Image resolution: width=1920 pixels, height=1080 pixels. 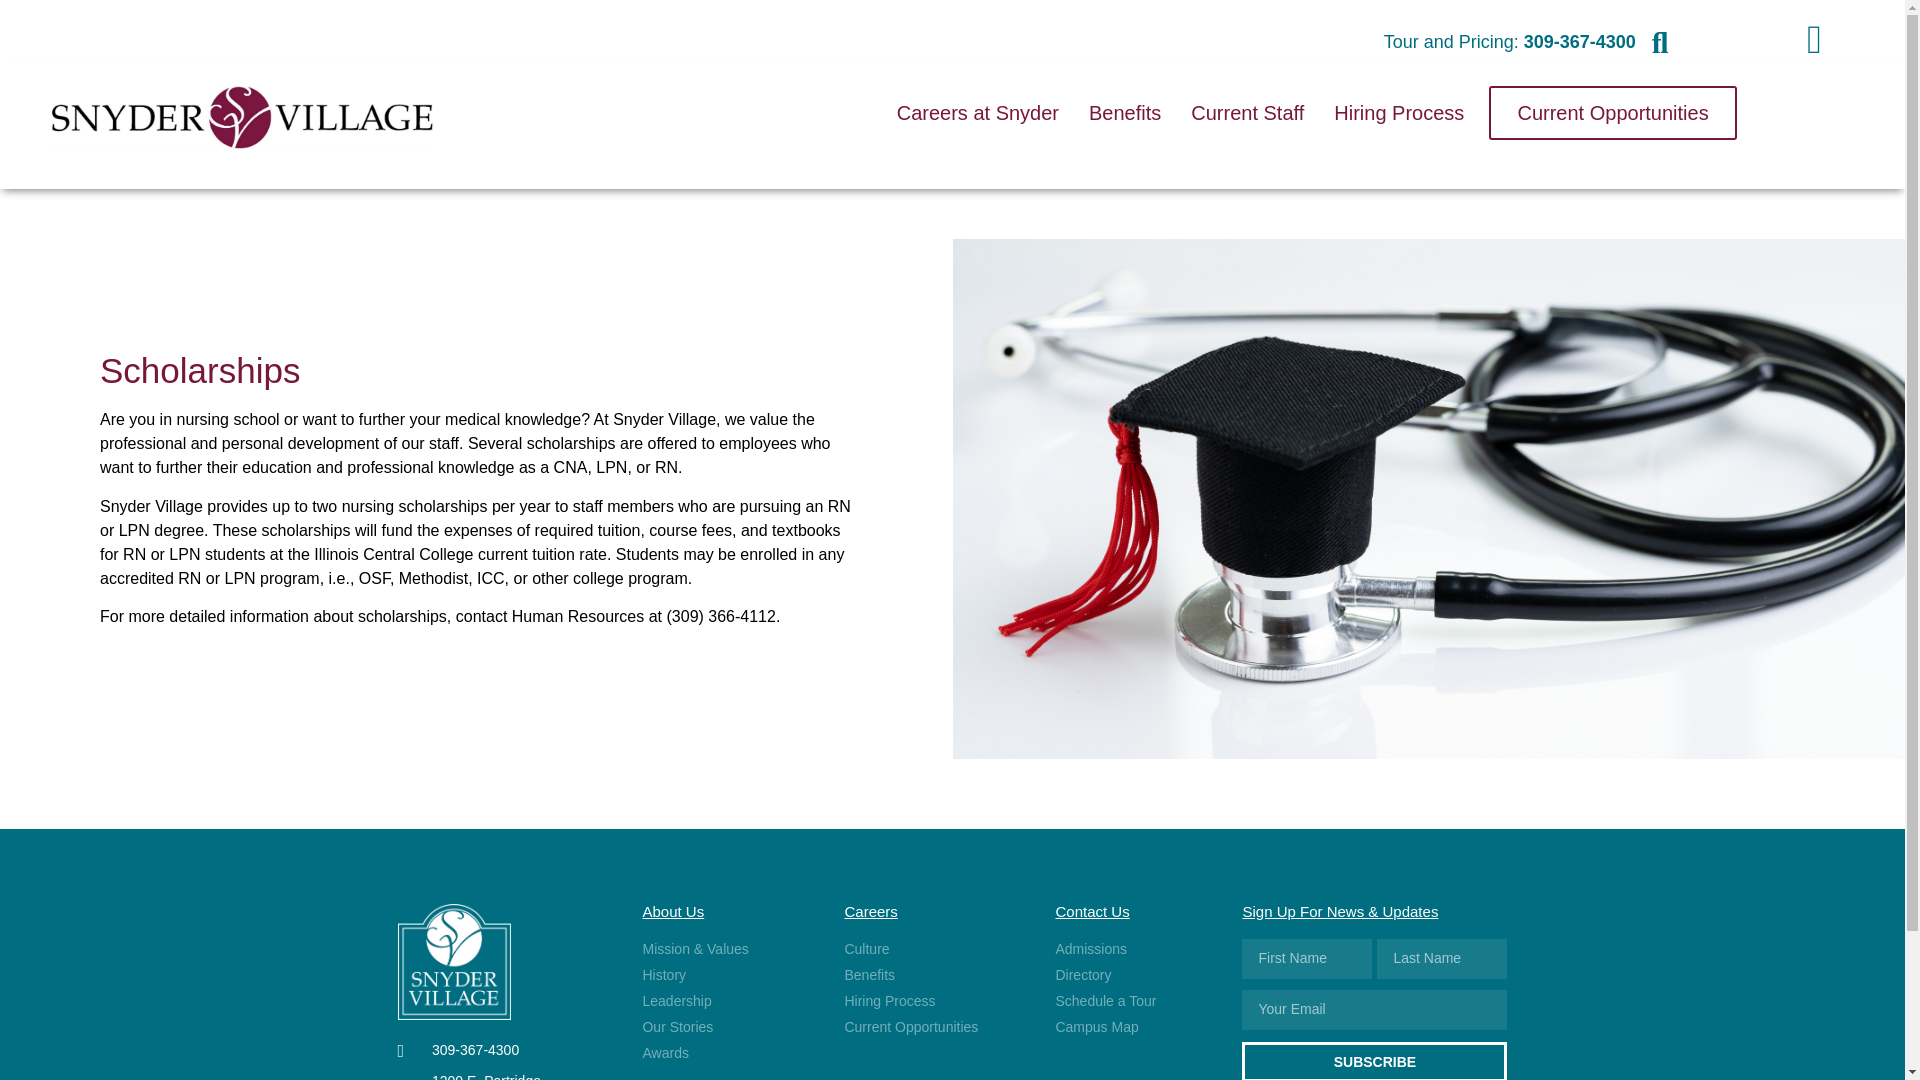 What do you see at coordinates (728, 976) in the screenshot?
I see `History` at bounding box center [728, 976].